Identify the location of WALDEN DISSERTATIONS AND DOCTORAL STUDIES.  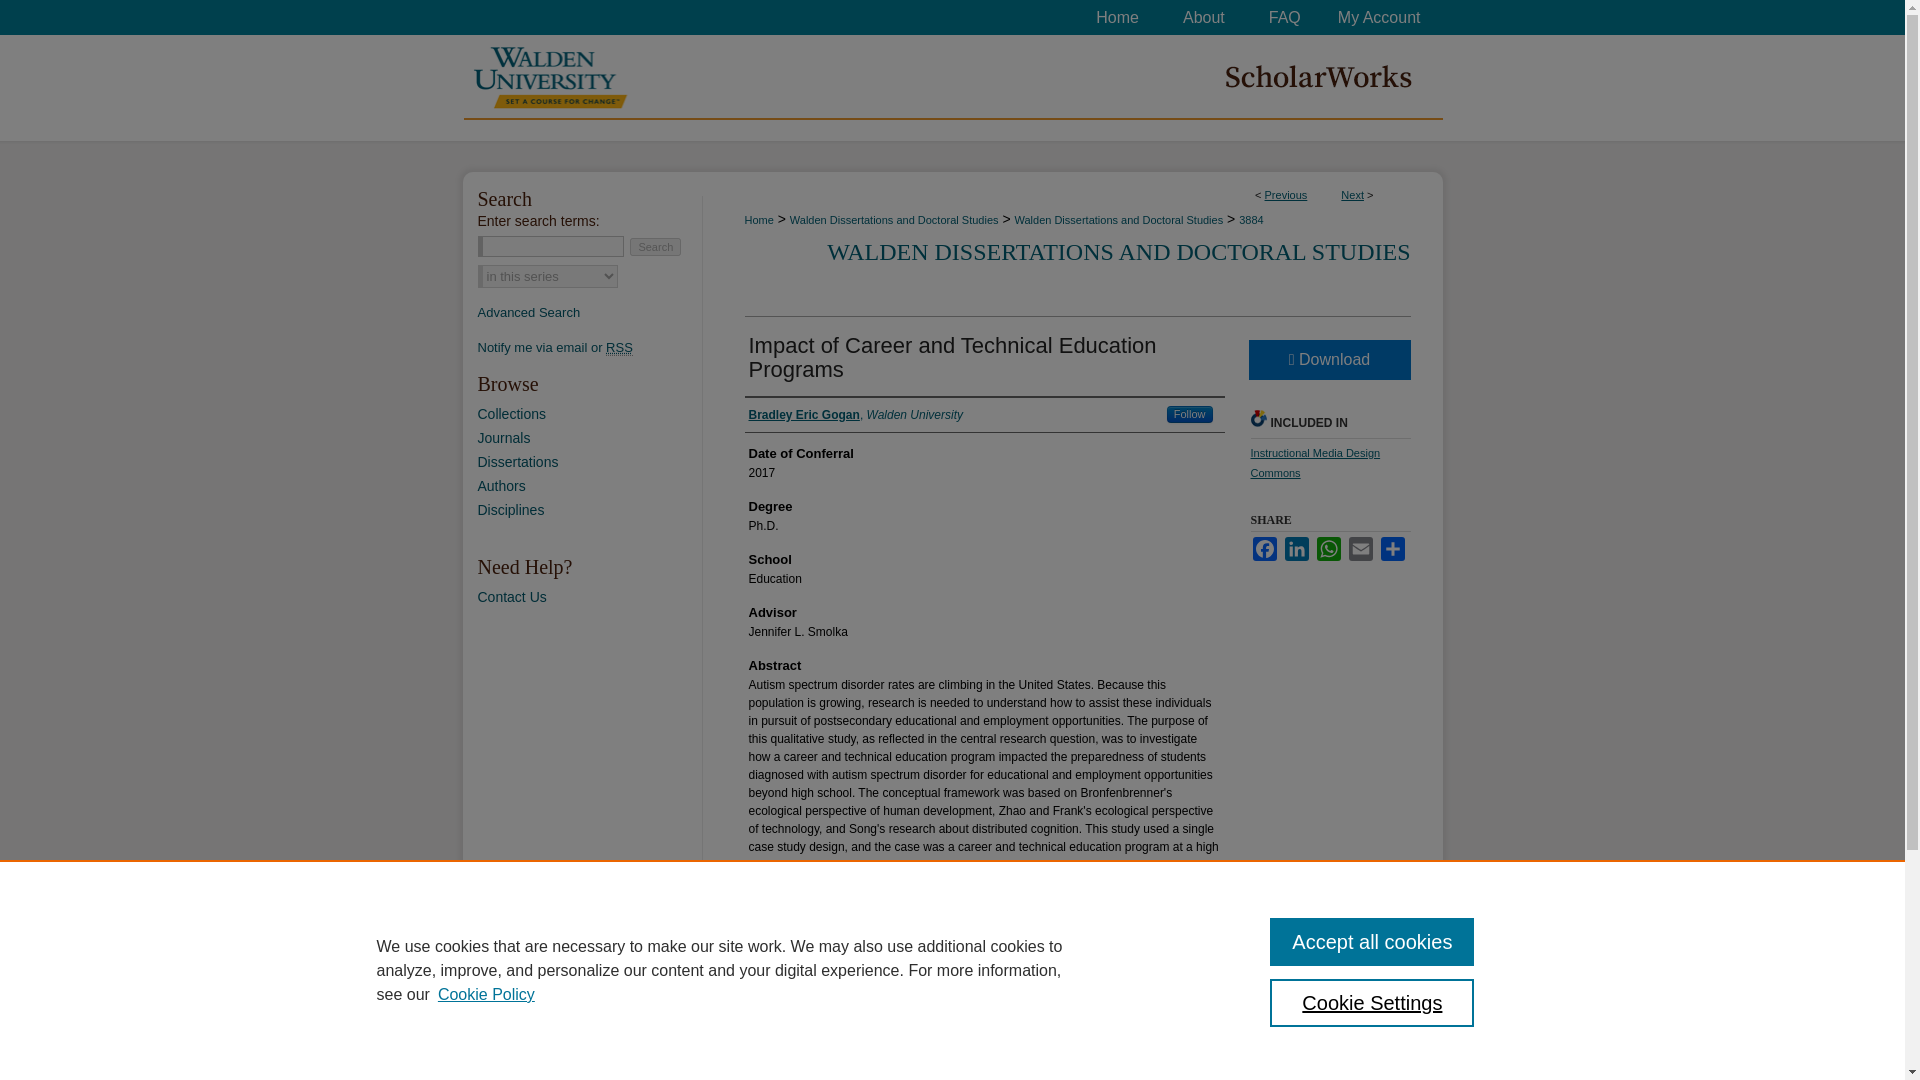
(1118, 251).